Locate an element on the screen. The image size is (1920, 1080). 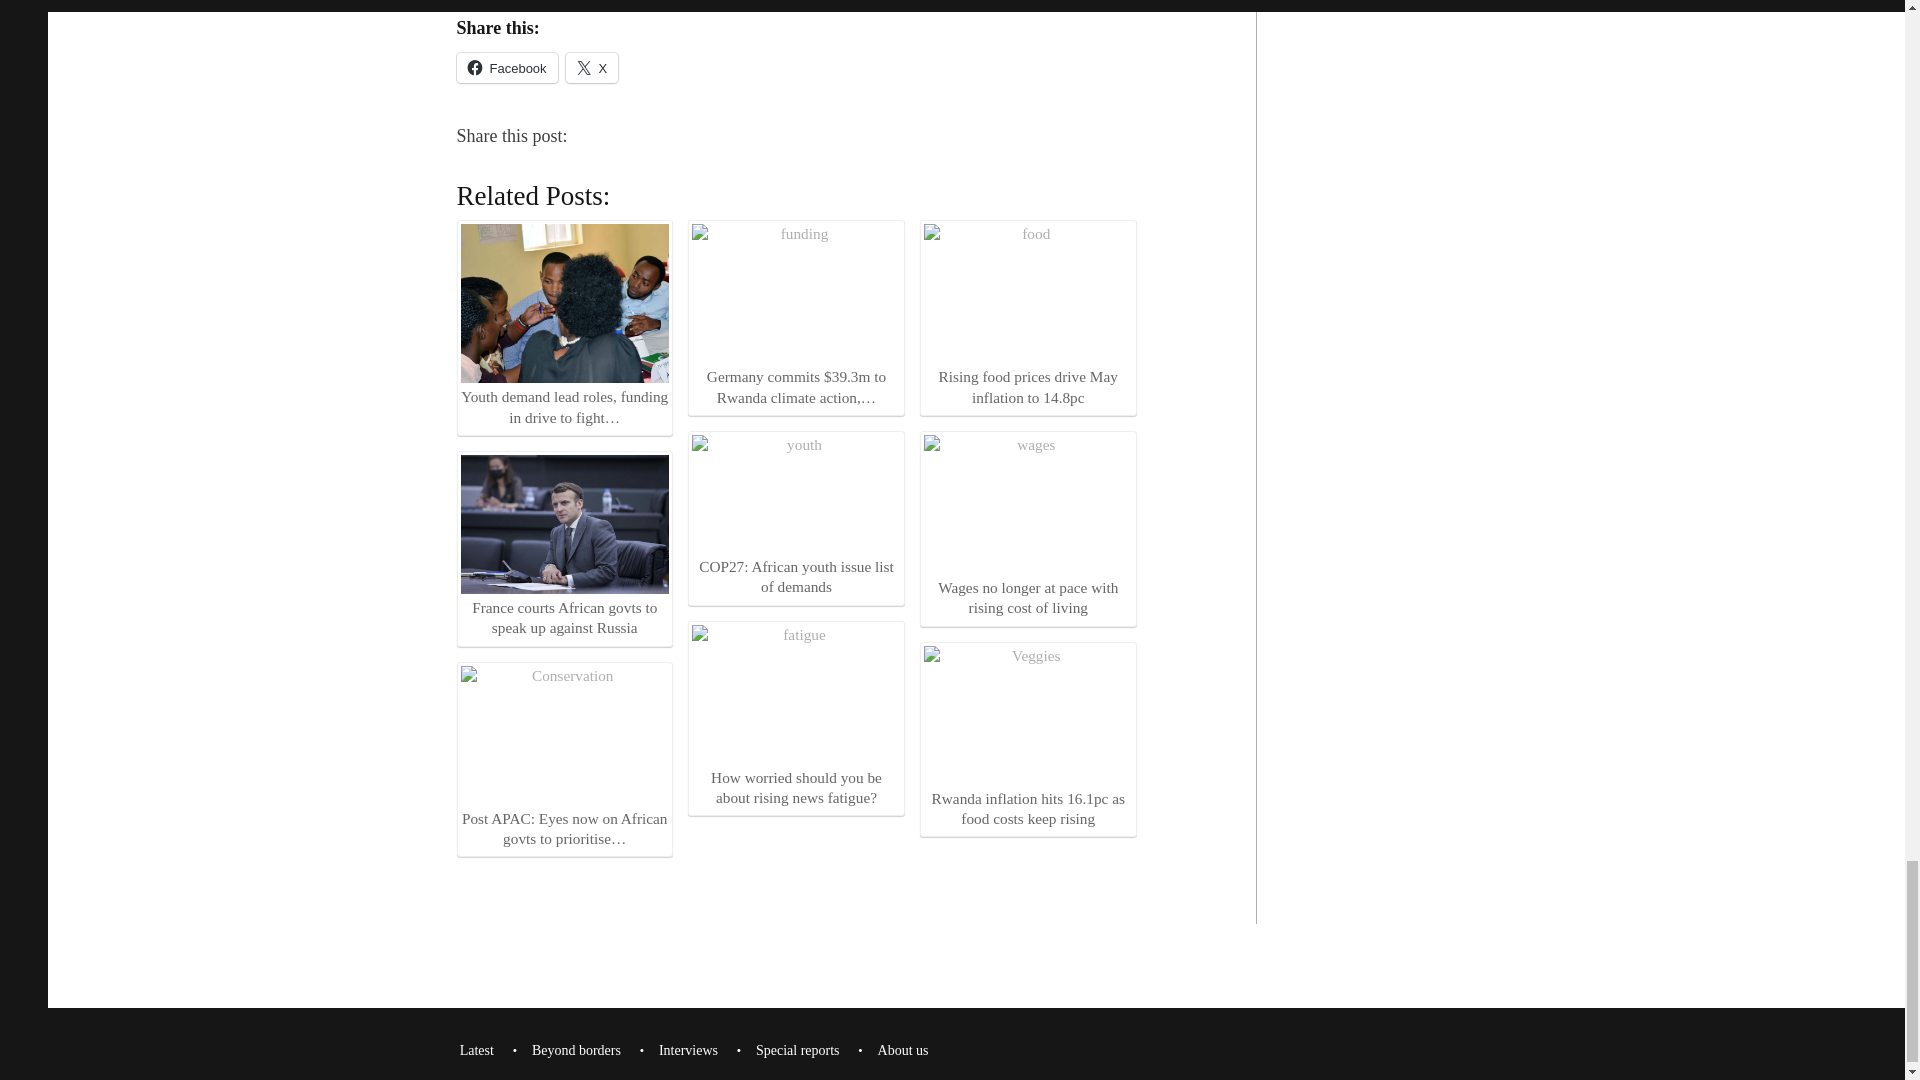
How worried should you be about rising news fatigue? is located at coordinates (796, 694).